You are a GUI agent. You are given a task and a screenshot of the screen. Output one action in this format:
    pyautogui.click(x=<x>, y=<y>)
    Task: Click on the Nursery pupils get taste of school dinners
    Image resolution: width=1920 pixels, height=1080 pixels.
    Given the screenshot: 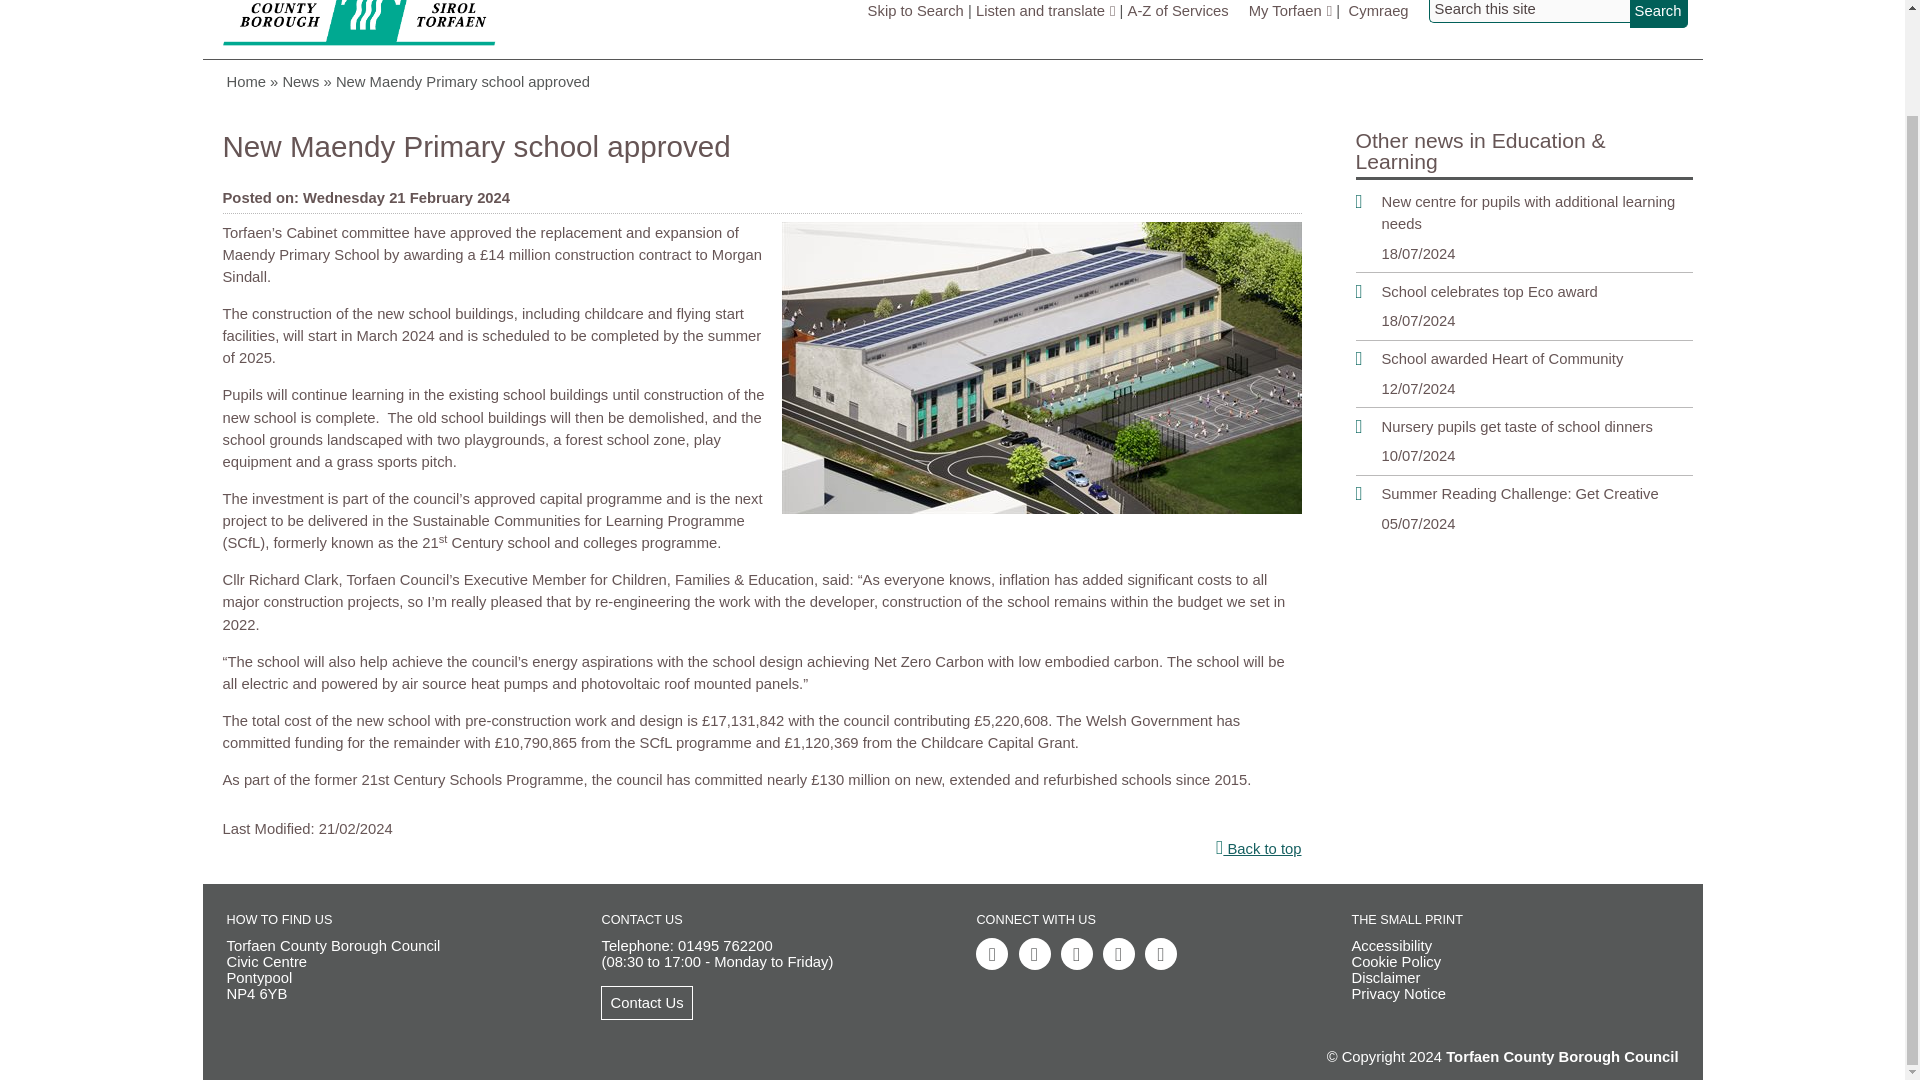 What is the action you would take?
    pyautogui.click(x=1524, y=426)
    